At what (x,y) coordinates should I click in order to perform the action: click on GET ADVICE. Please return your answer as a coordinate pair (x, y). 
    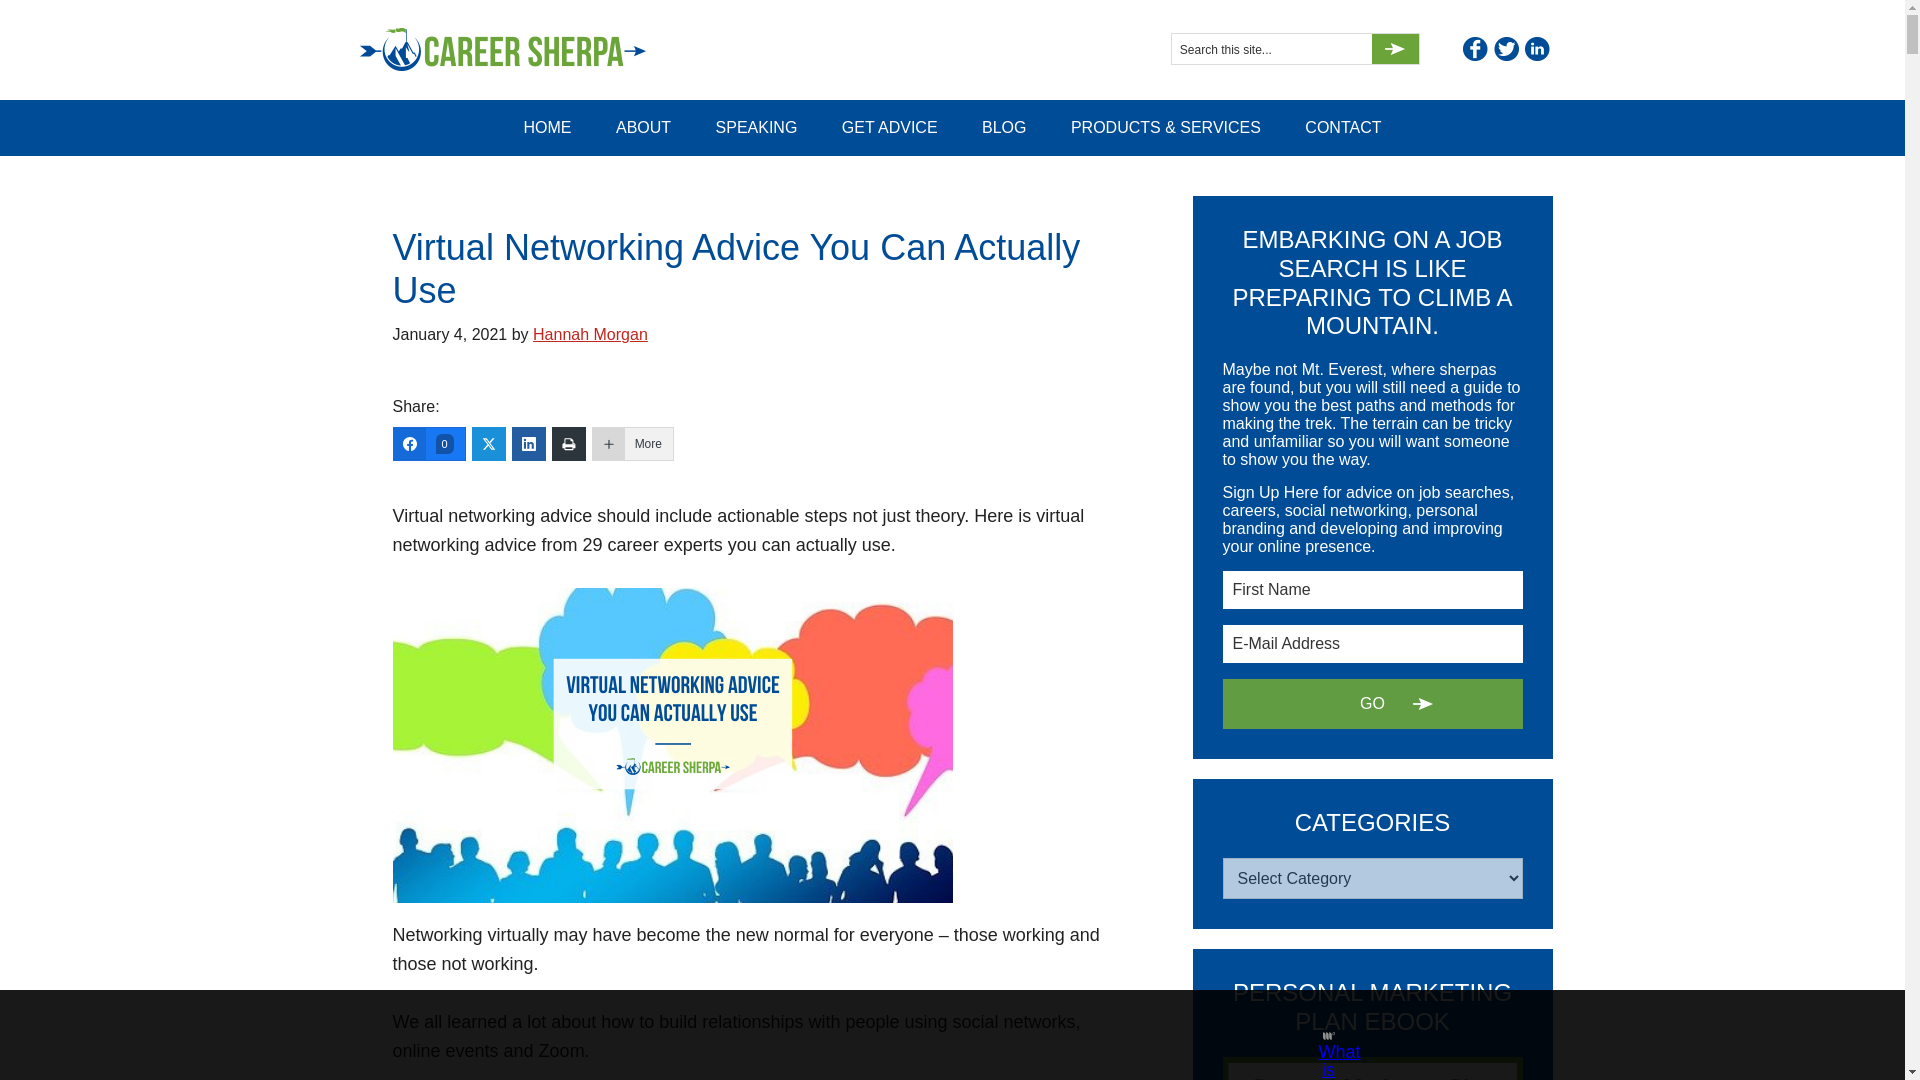
    Looking at the image, I should click on (890, 128).